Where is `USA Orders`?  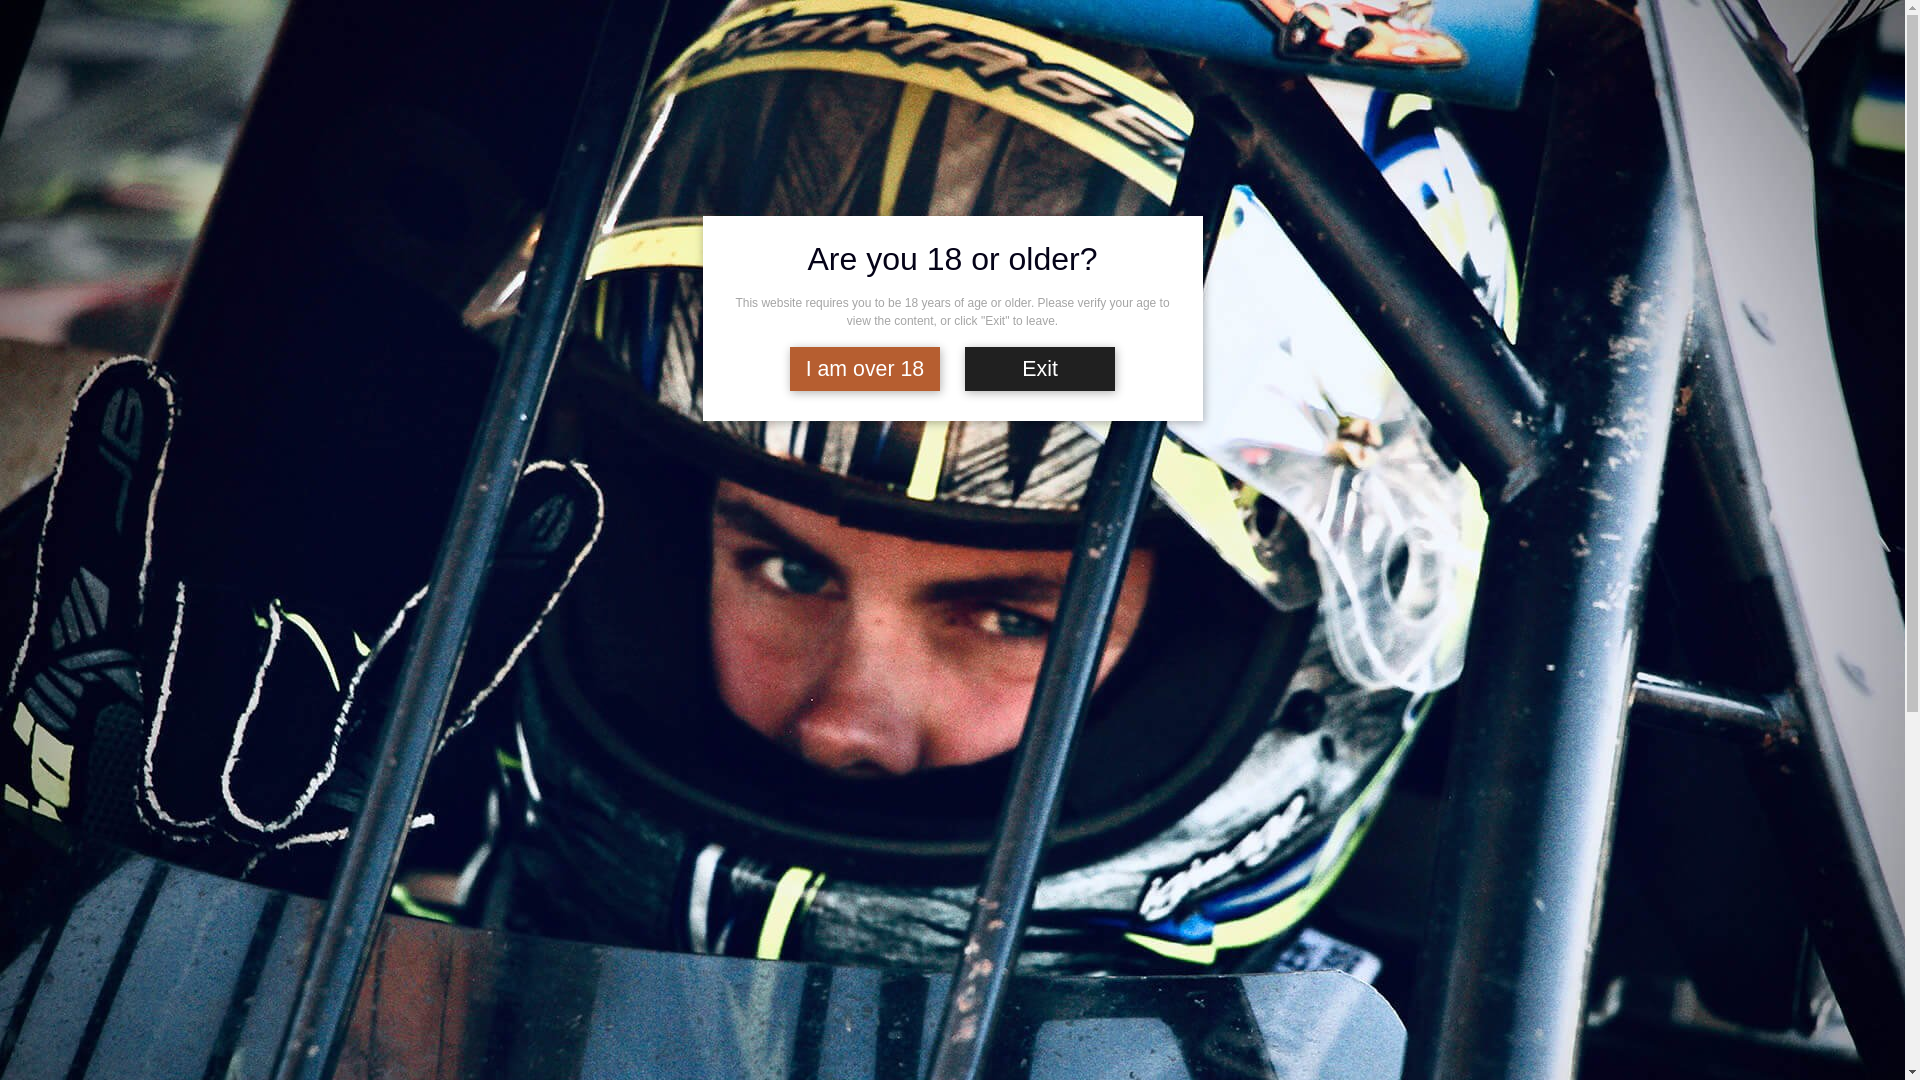 USA Orders is located at coordinates (1278, 122).